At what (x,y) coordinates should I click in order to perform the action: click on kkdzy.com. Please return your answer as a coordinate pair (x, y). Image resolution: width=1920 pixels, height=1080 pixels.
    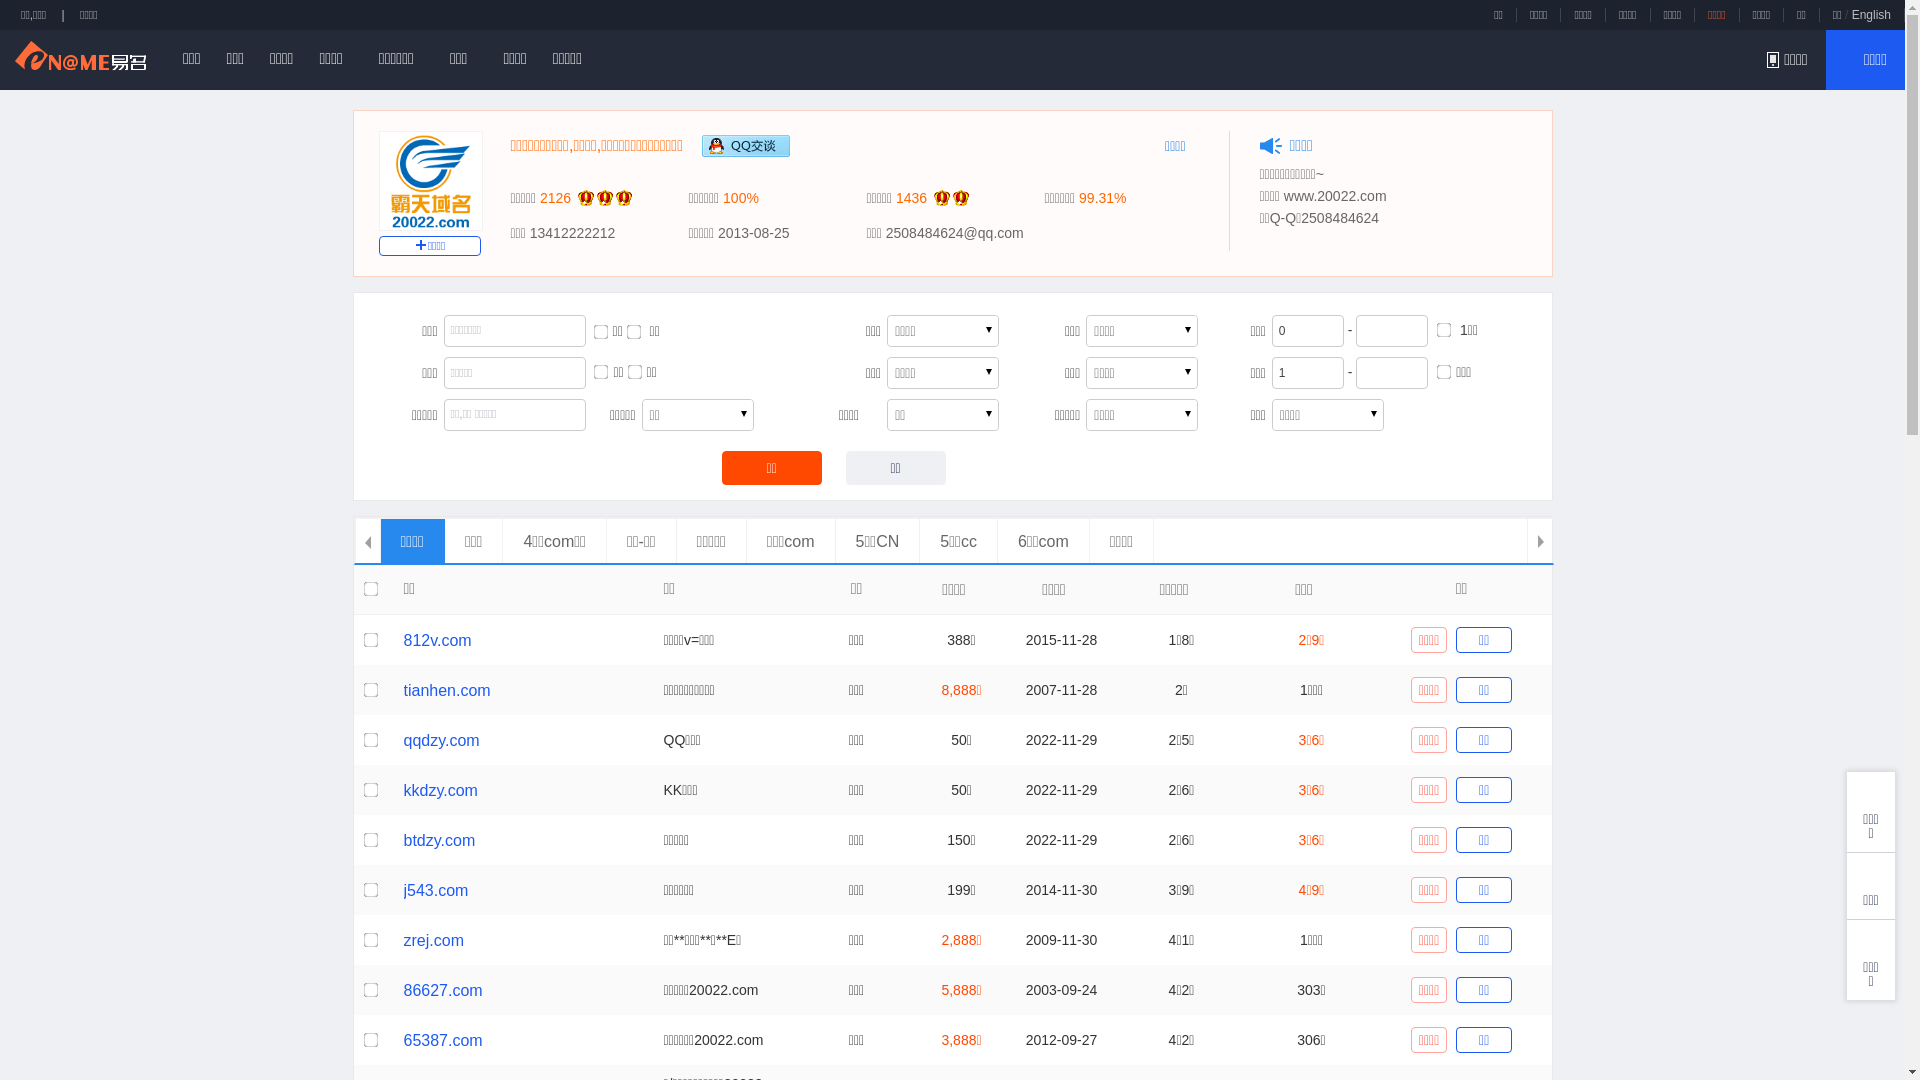
    Looking at the image, I should click on (441, 790).